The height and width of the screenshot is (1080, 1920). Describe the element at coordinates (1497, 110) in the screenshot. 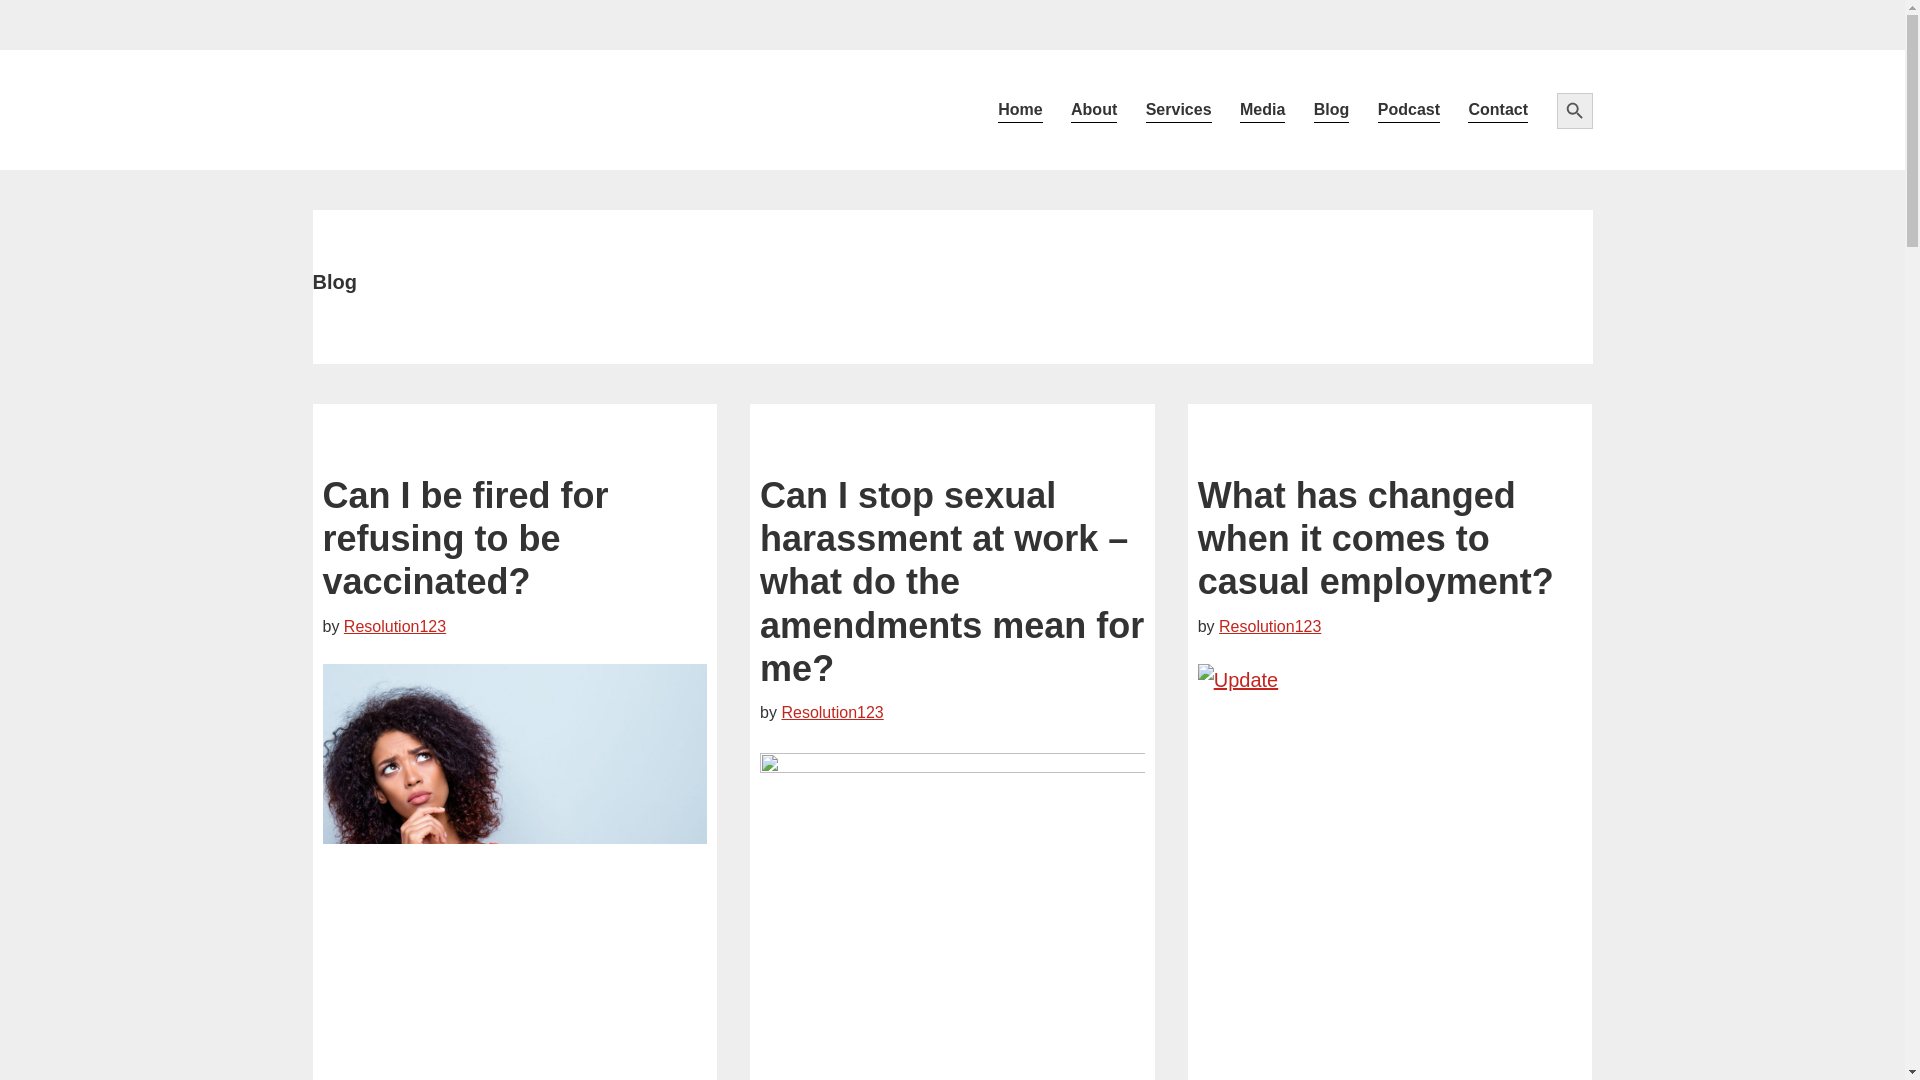

I see `Contact` at that location.